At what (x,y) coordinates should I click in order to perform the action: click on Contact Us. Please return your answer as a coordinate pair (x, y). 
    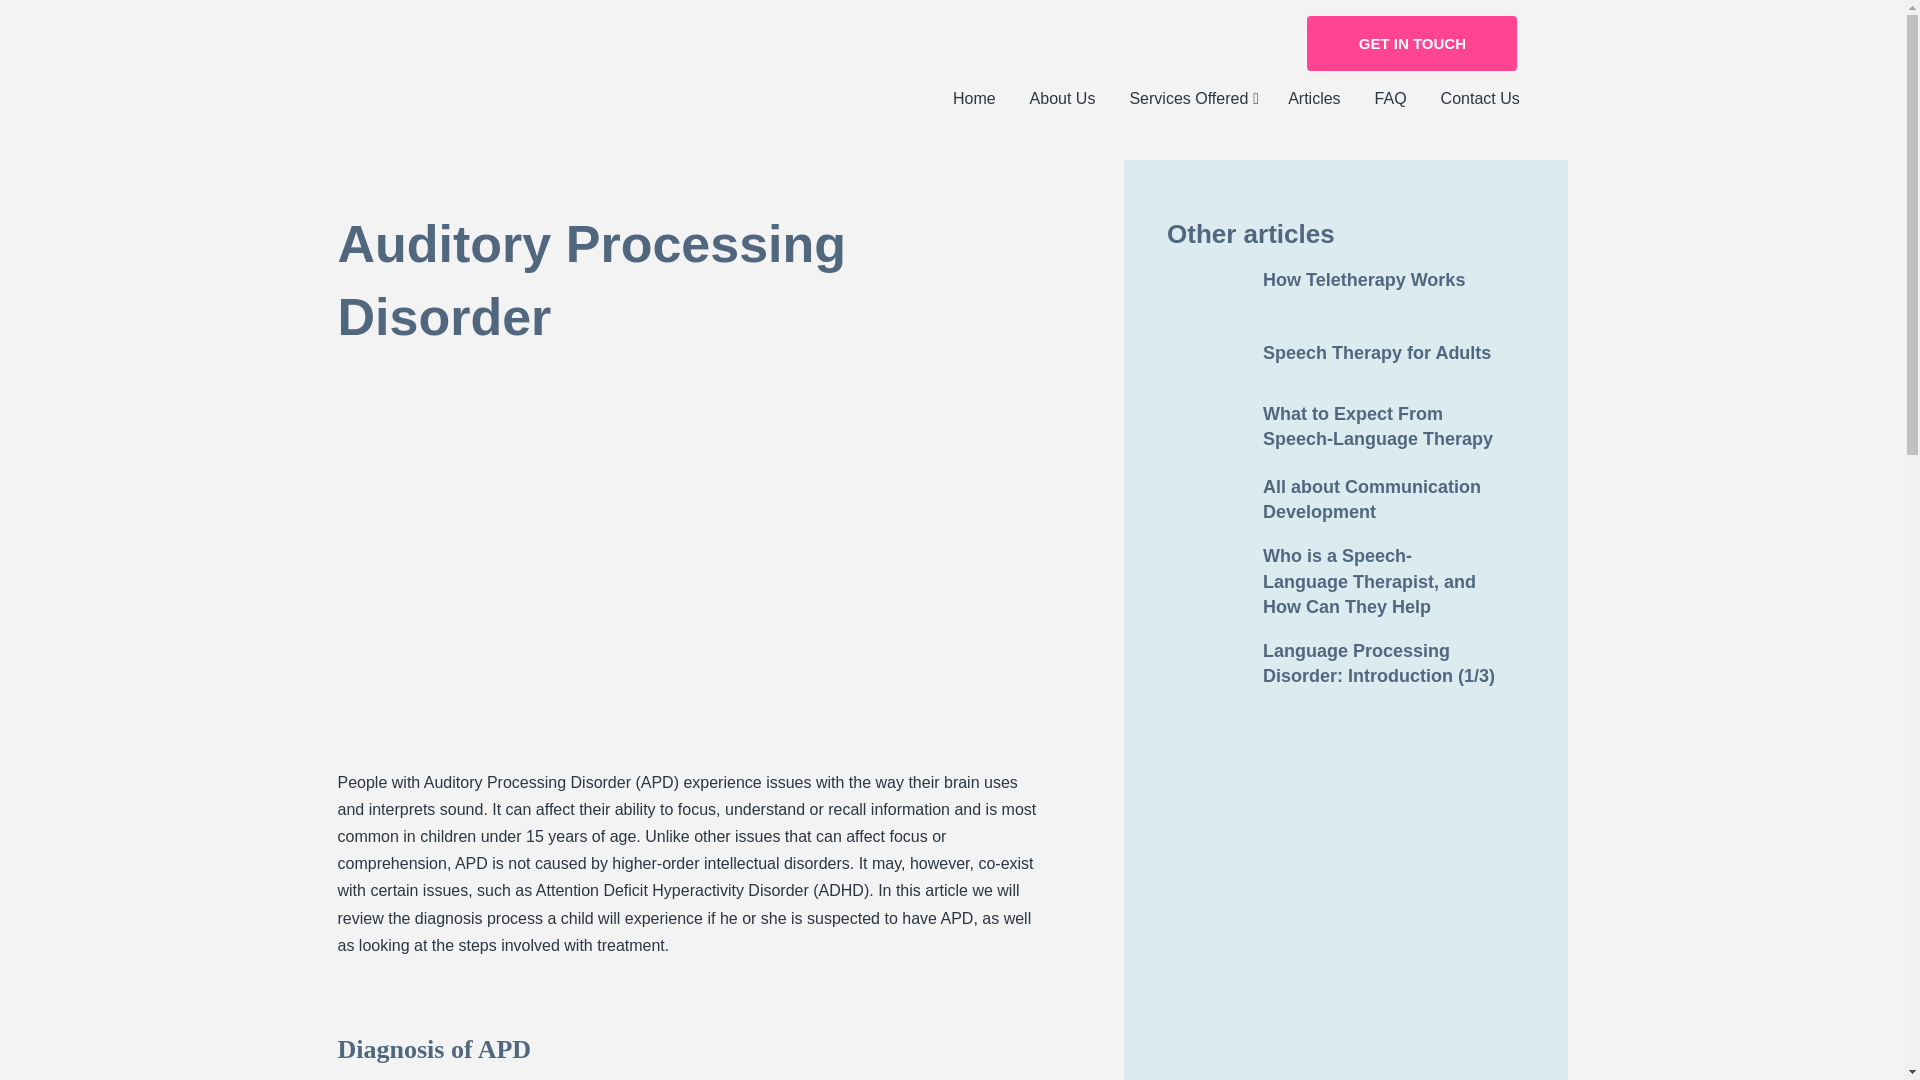
    Looking at the image, I should click on (1480, 99).